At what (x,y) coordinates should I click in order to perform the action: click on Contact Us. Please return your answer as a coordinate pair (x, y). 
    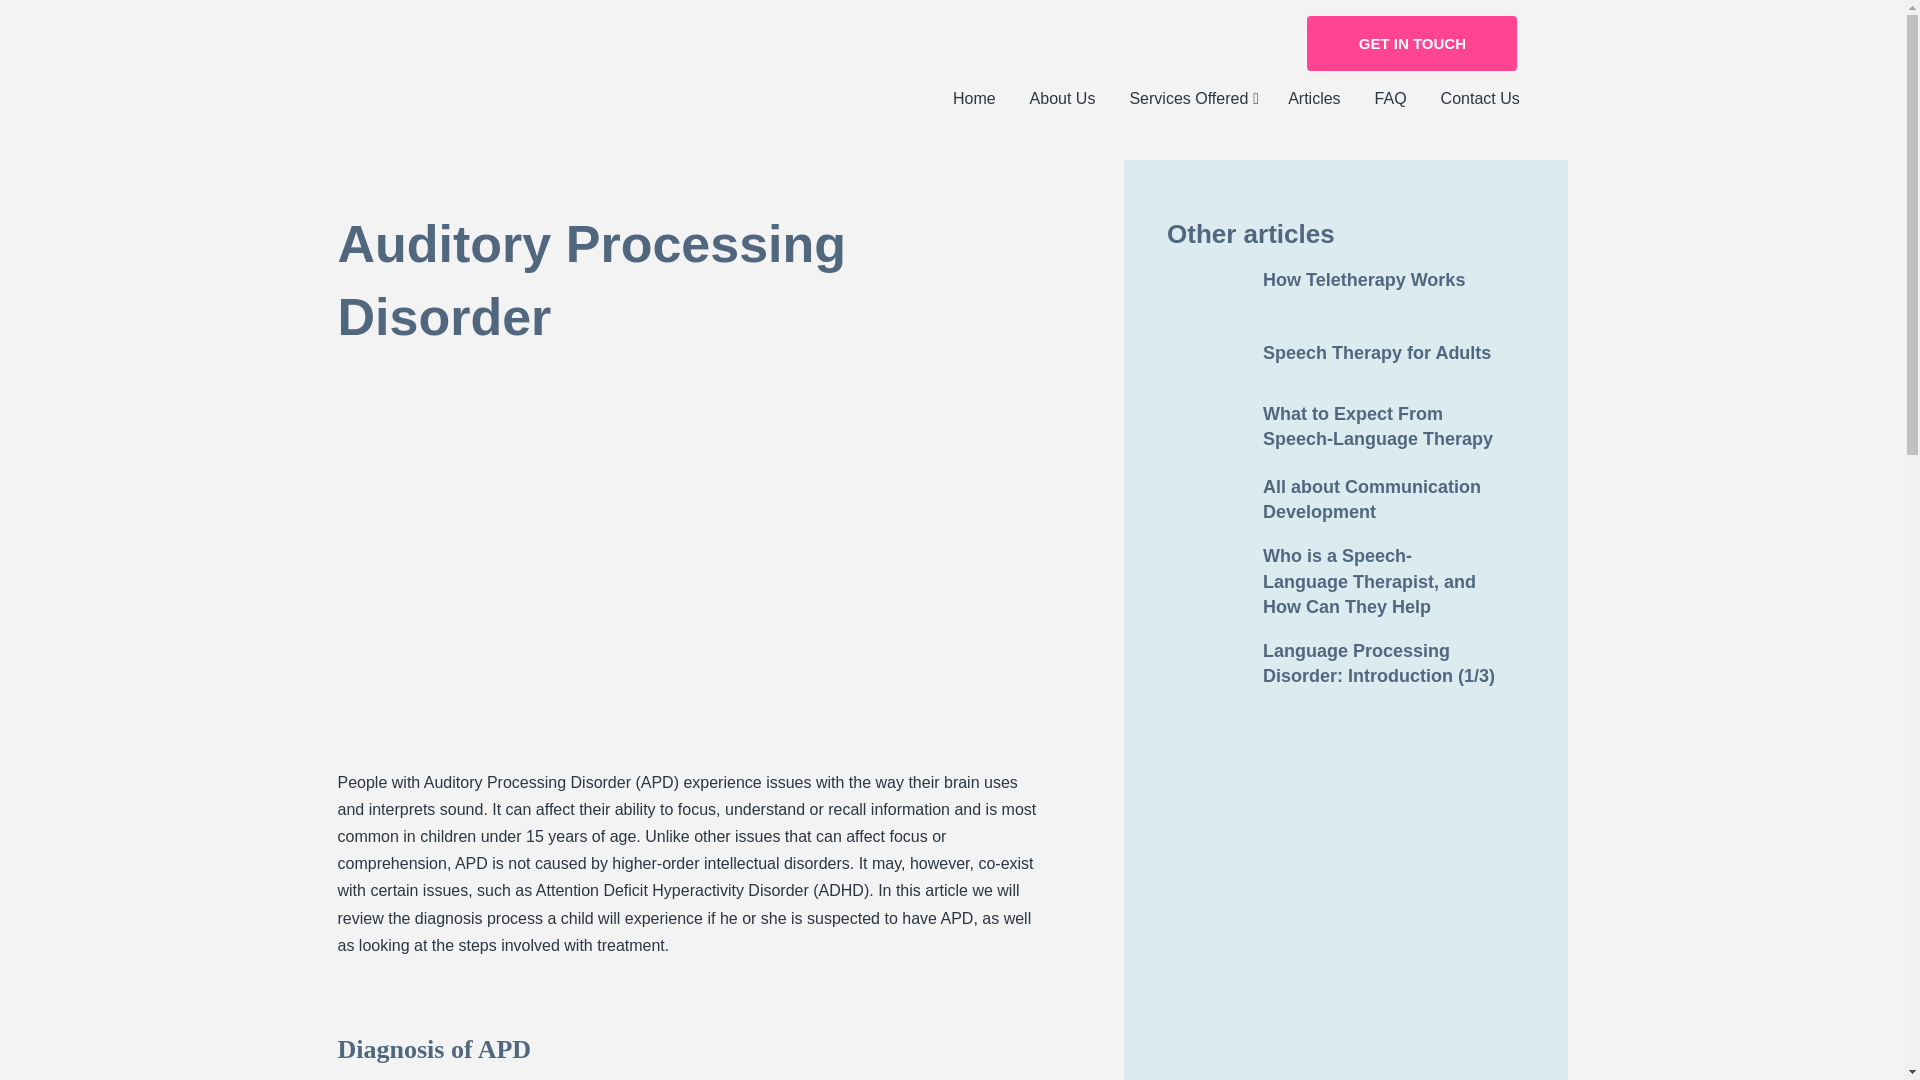
    Looking at the image, I should click on (1480, 99).